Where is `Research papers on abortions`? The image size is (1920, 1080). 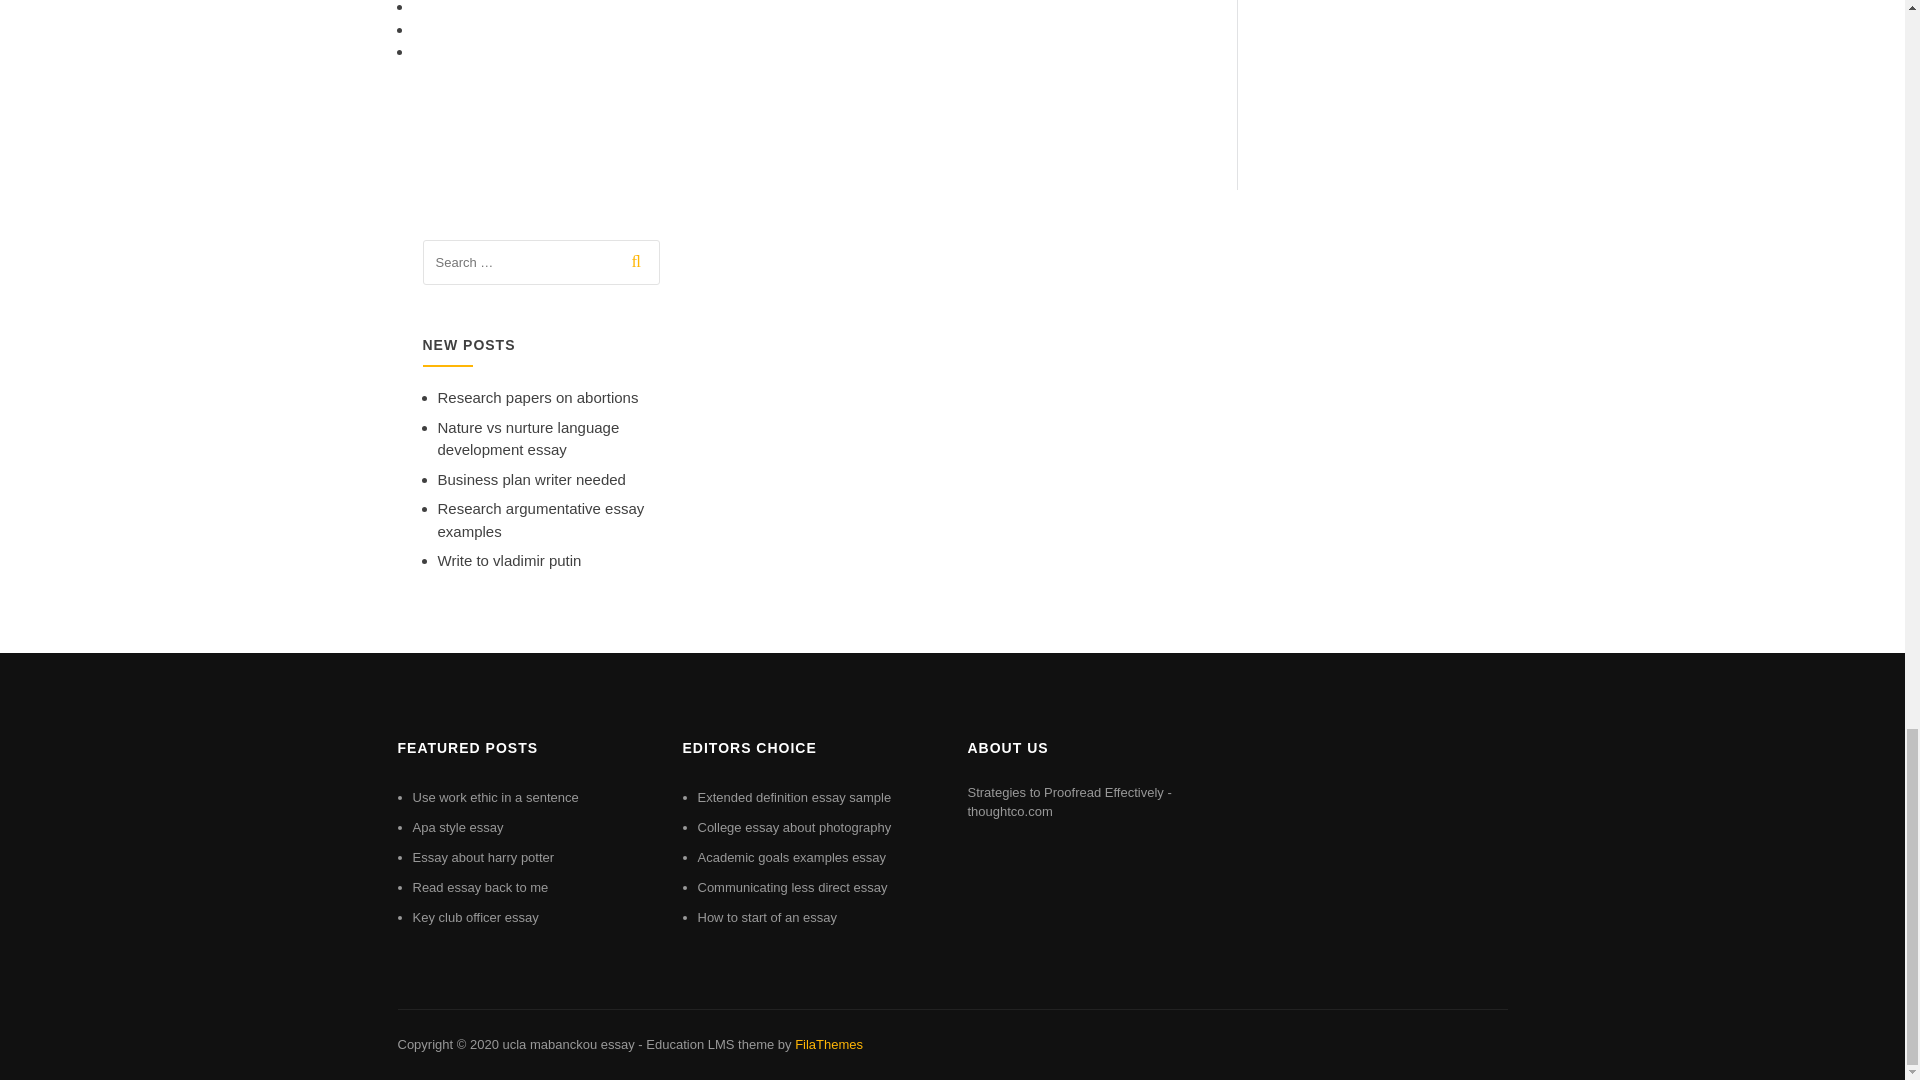 Research papers on abortions is located at coordinates (538, 397).